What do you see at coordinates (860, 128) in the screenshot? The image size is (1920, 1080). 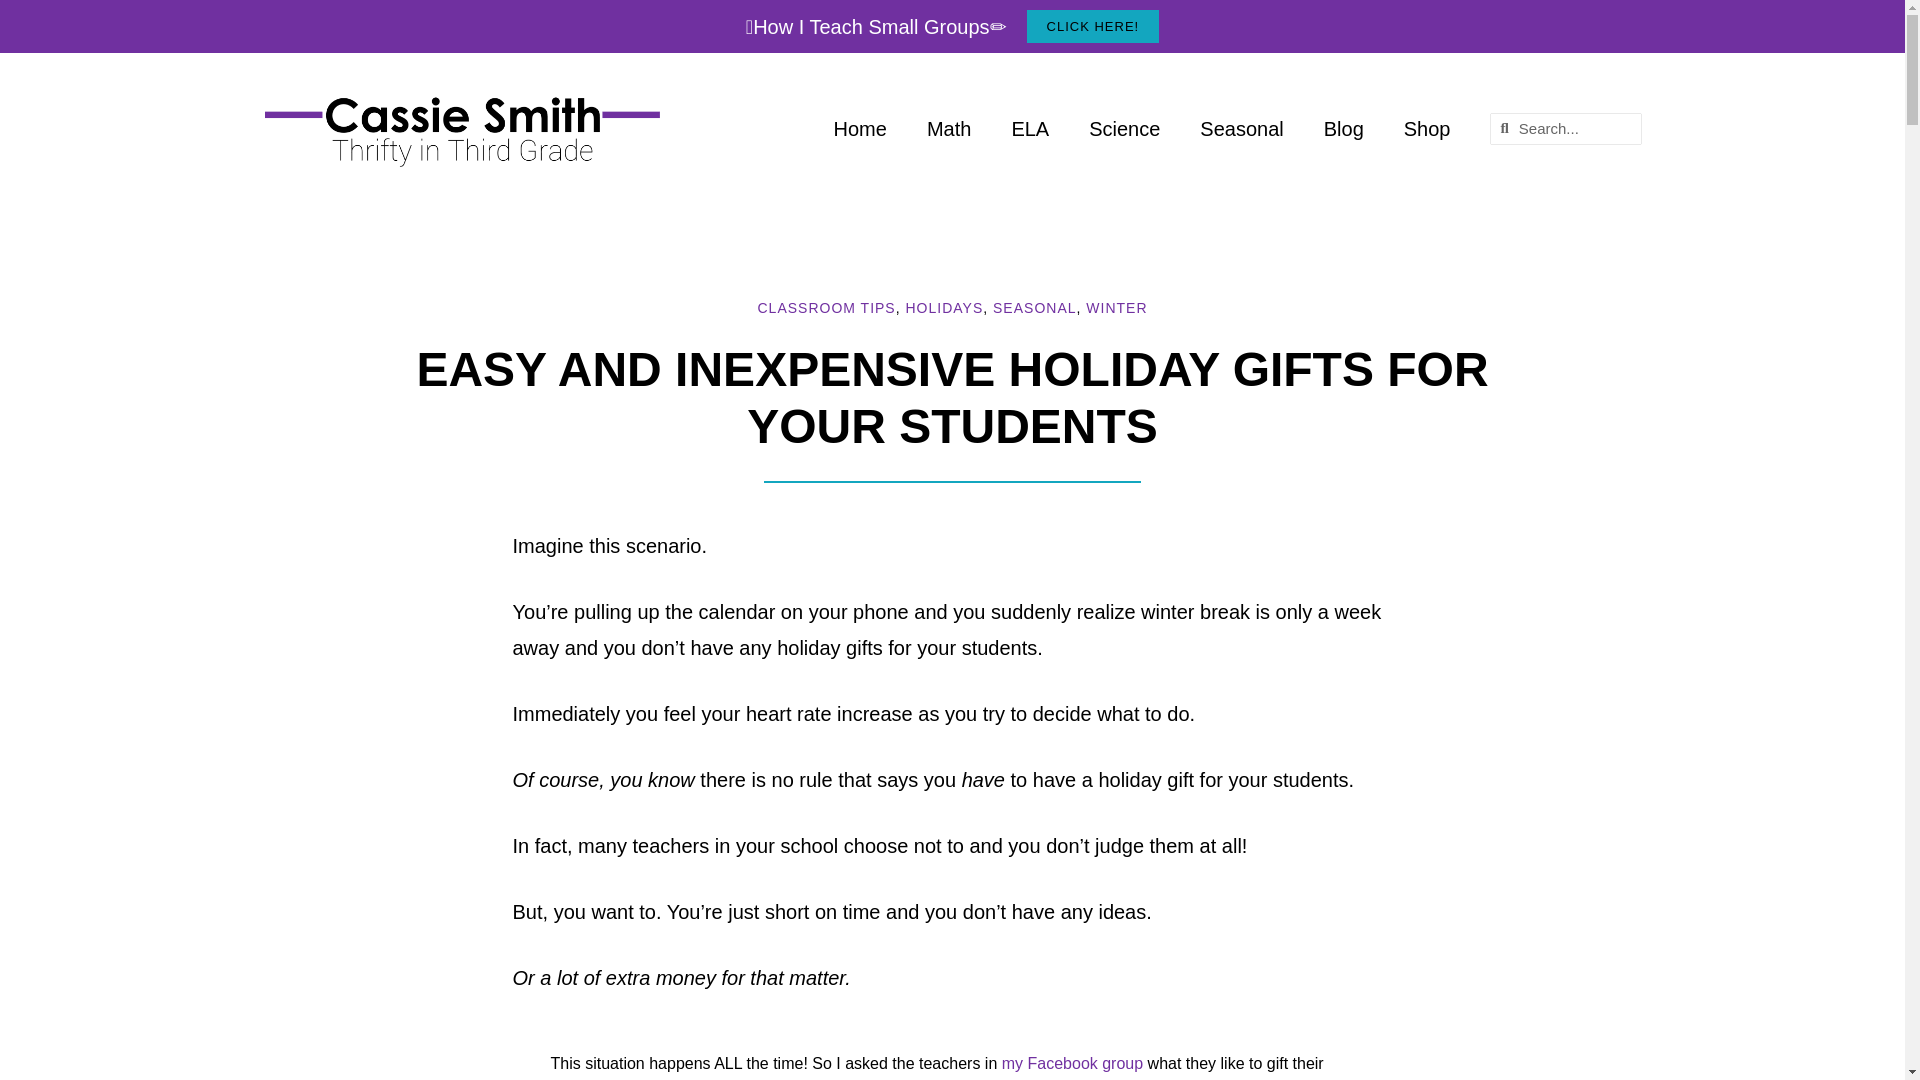 I see `Home` at bounding box center [860, 128].